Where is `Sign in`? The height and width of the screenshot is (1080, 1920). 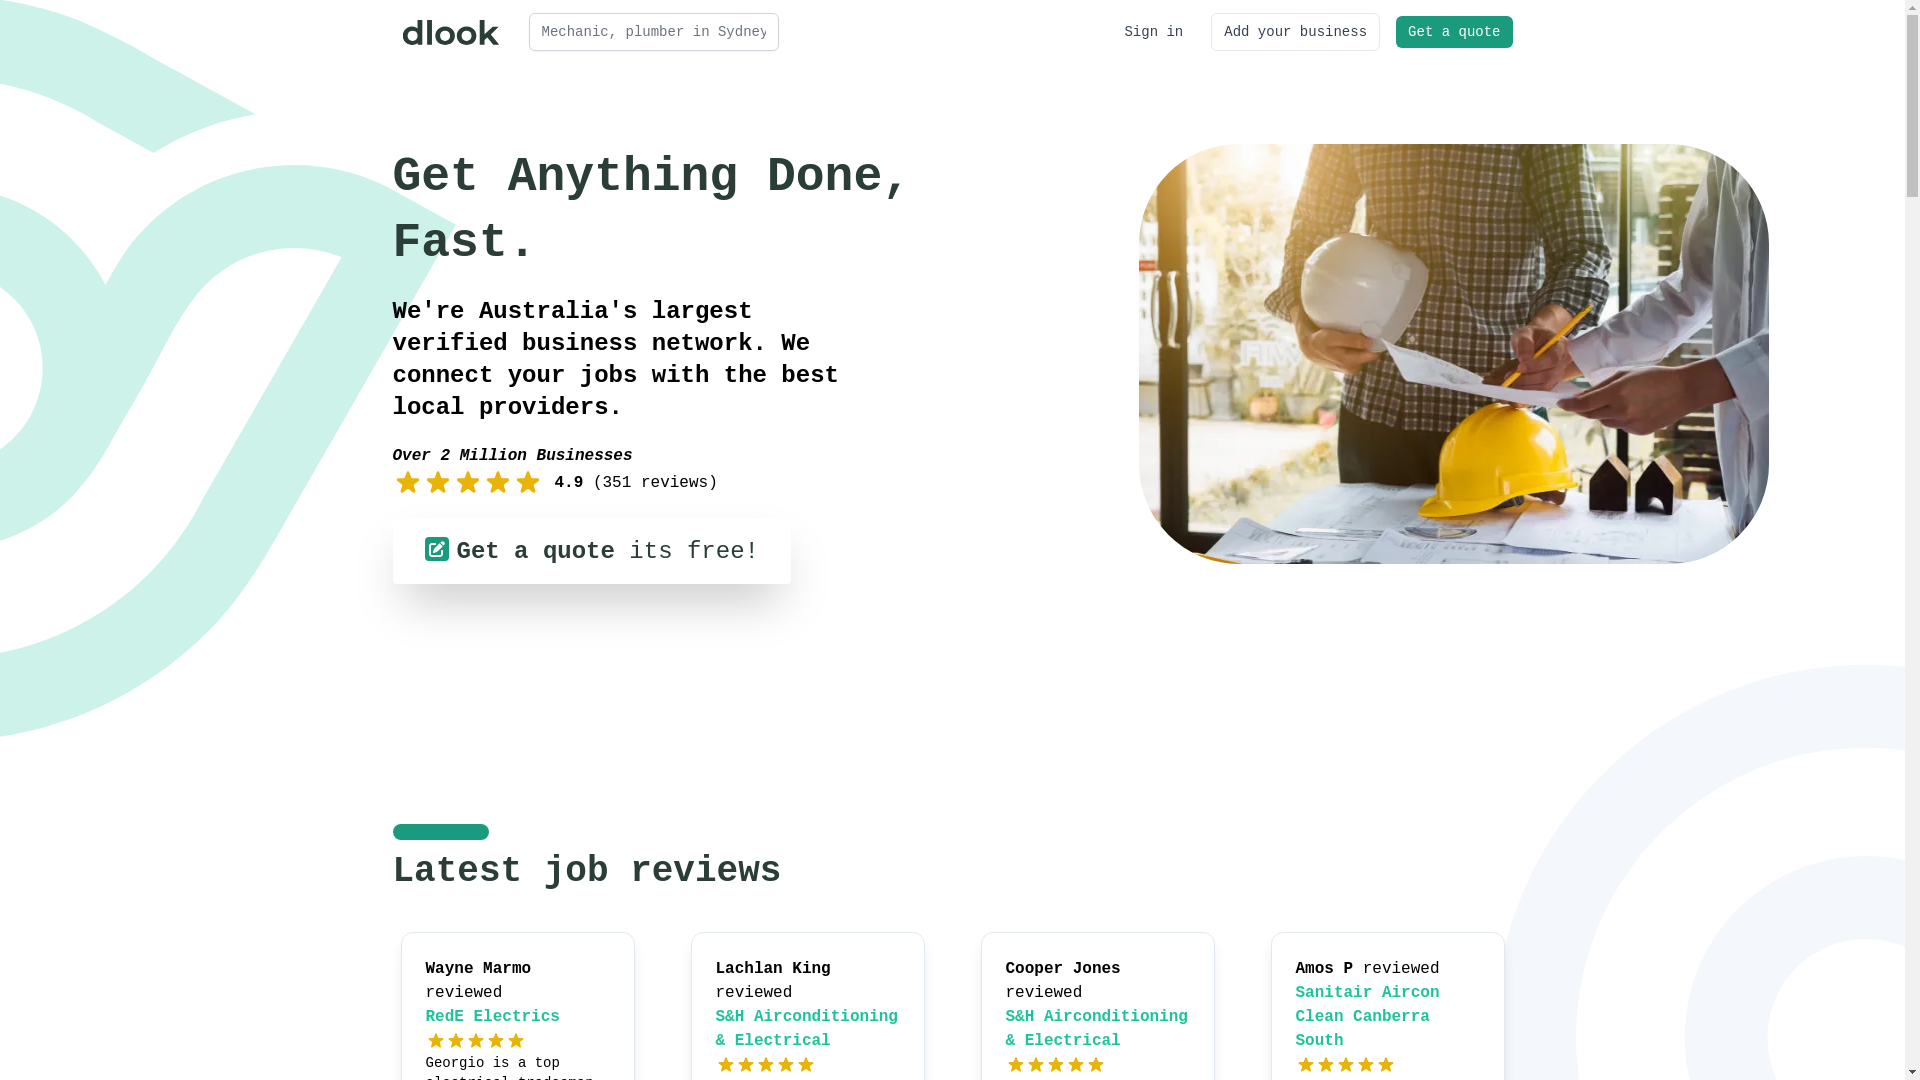 Sign in is located at coordinates (1154, 32).